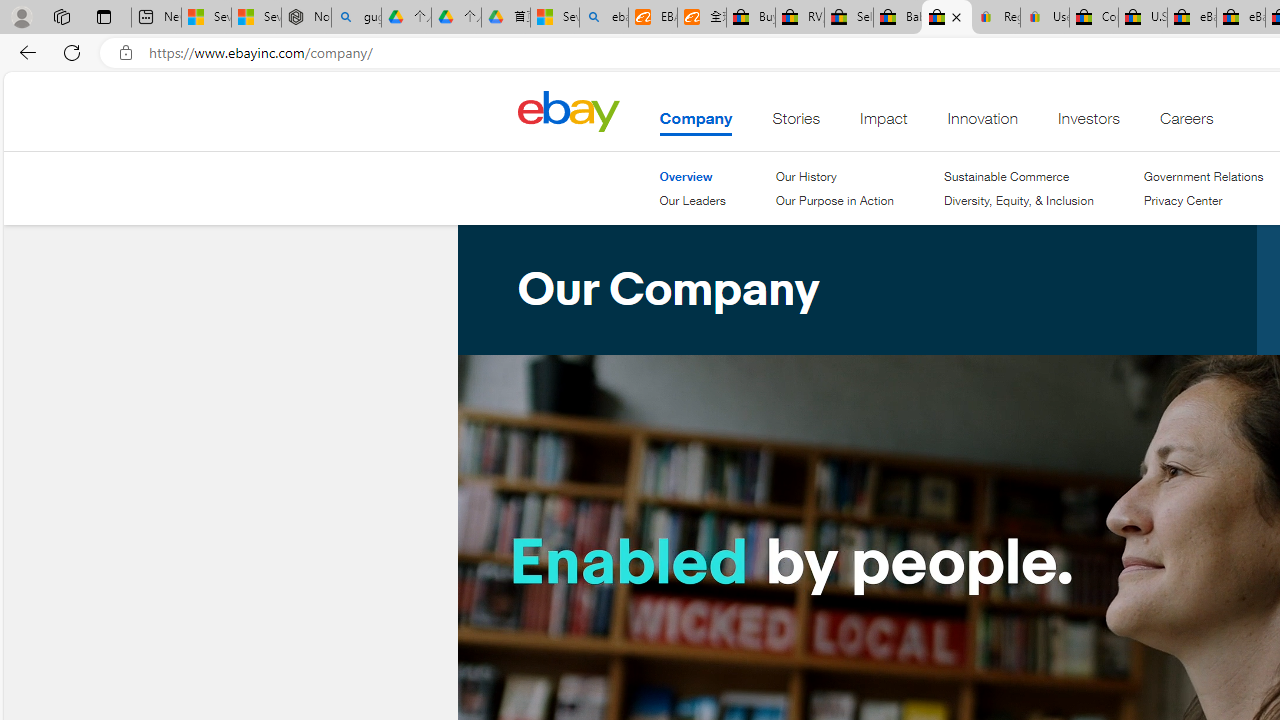  I want to click on Our History, so click(806, 176).